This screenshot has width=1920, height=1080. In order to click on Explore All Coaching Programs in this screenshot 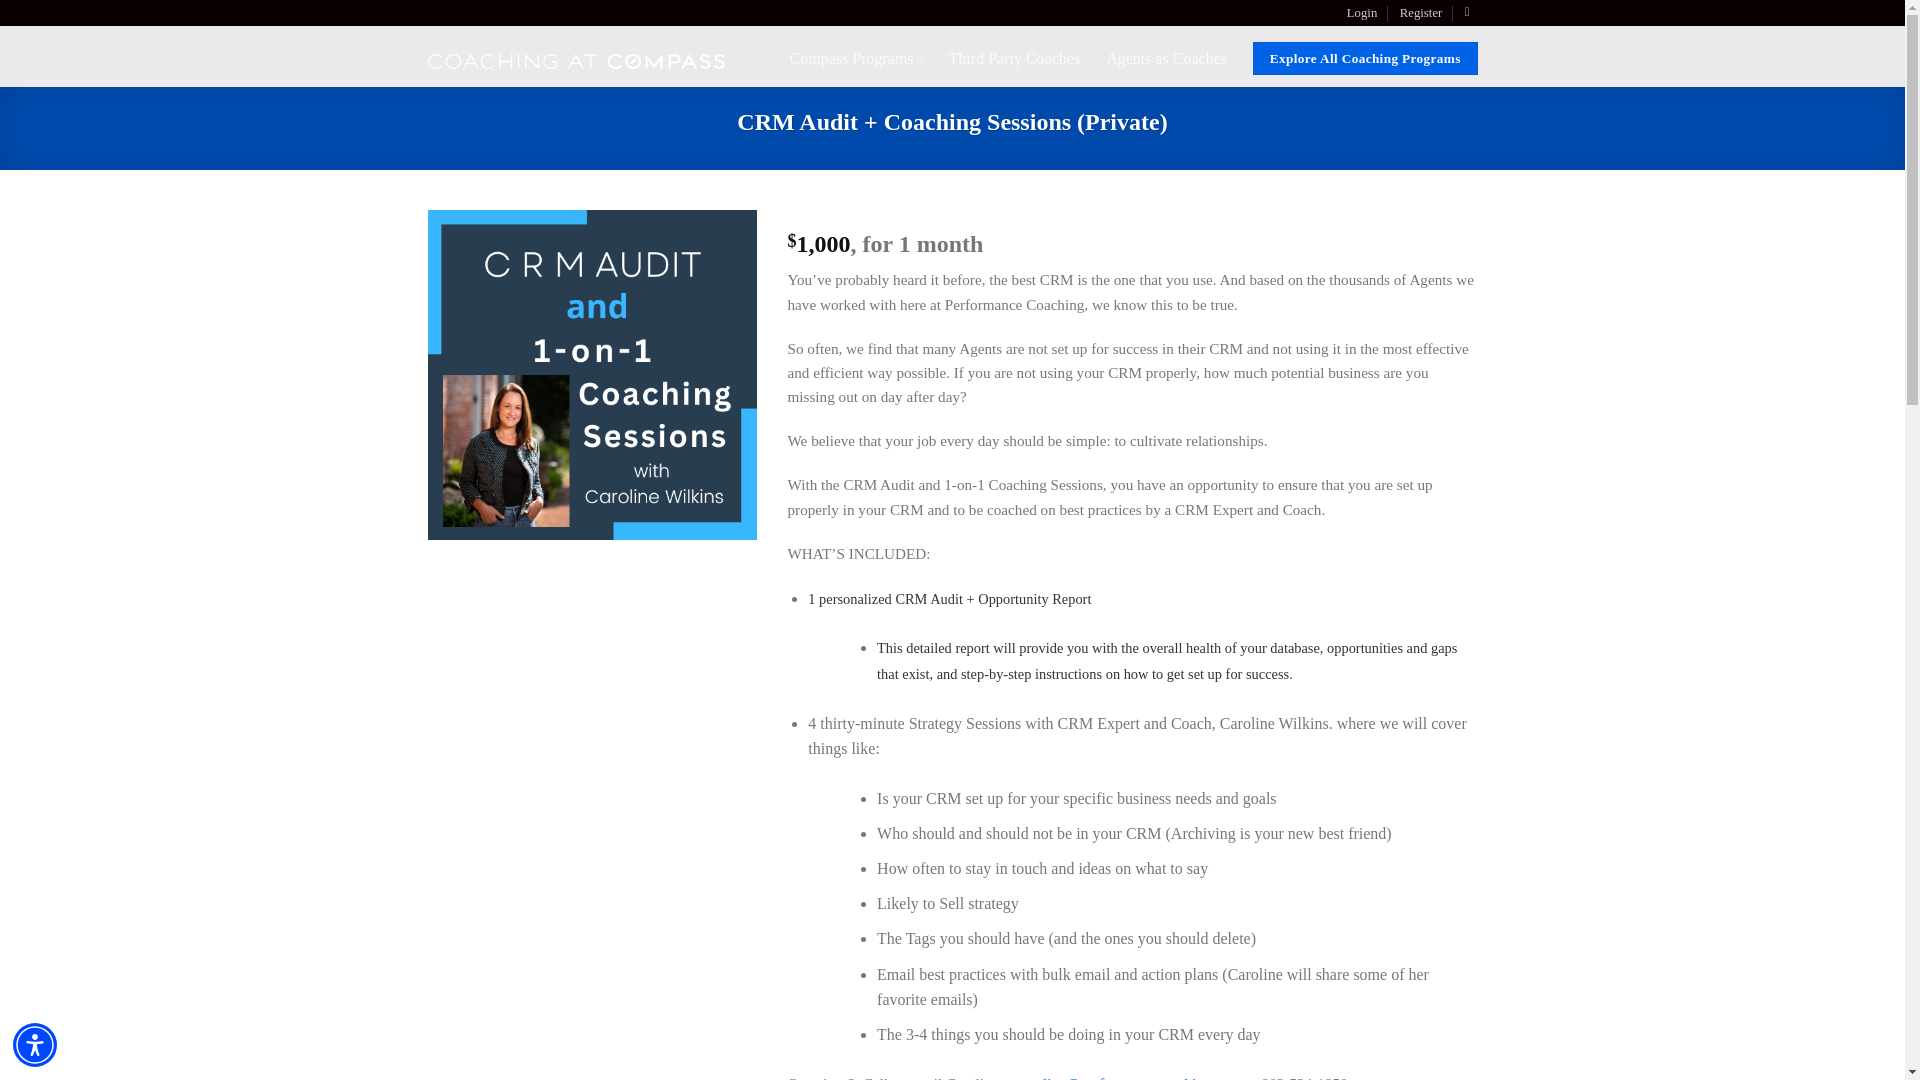, I will do `click(1366, 58)`.